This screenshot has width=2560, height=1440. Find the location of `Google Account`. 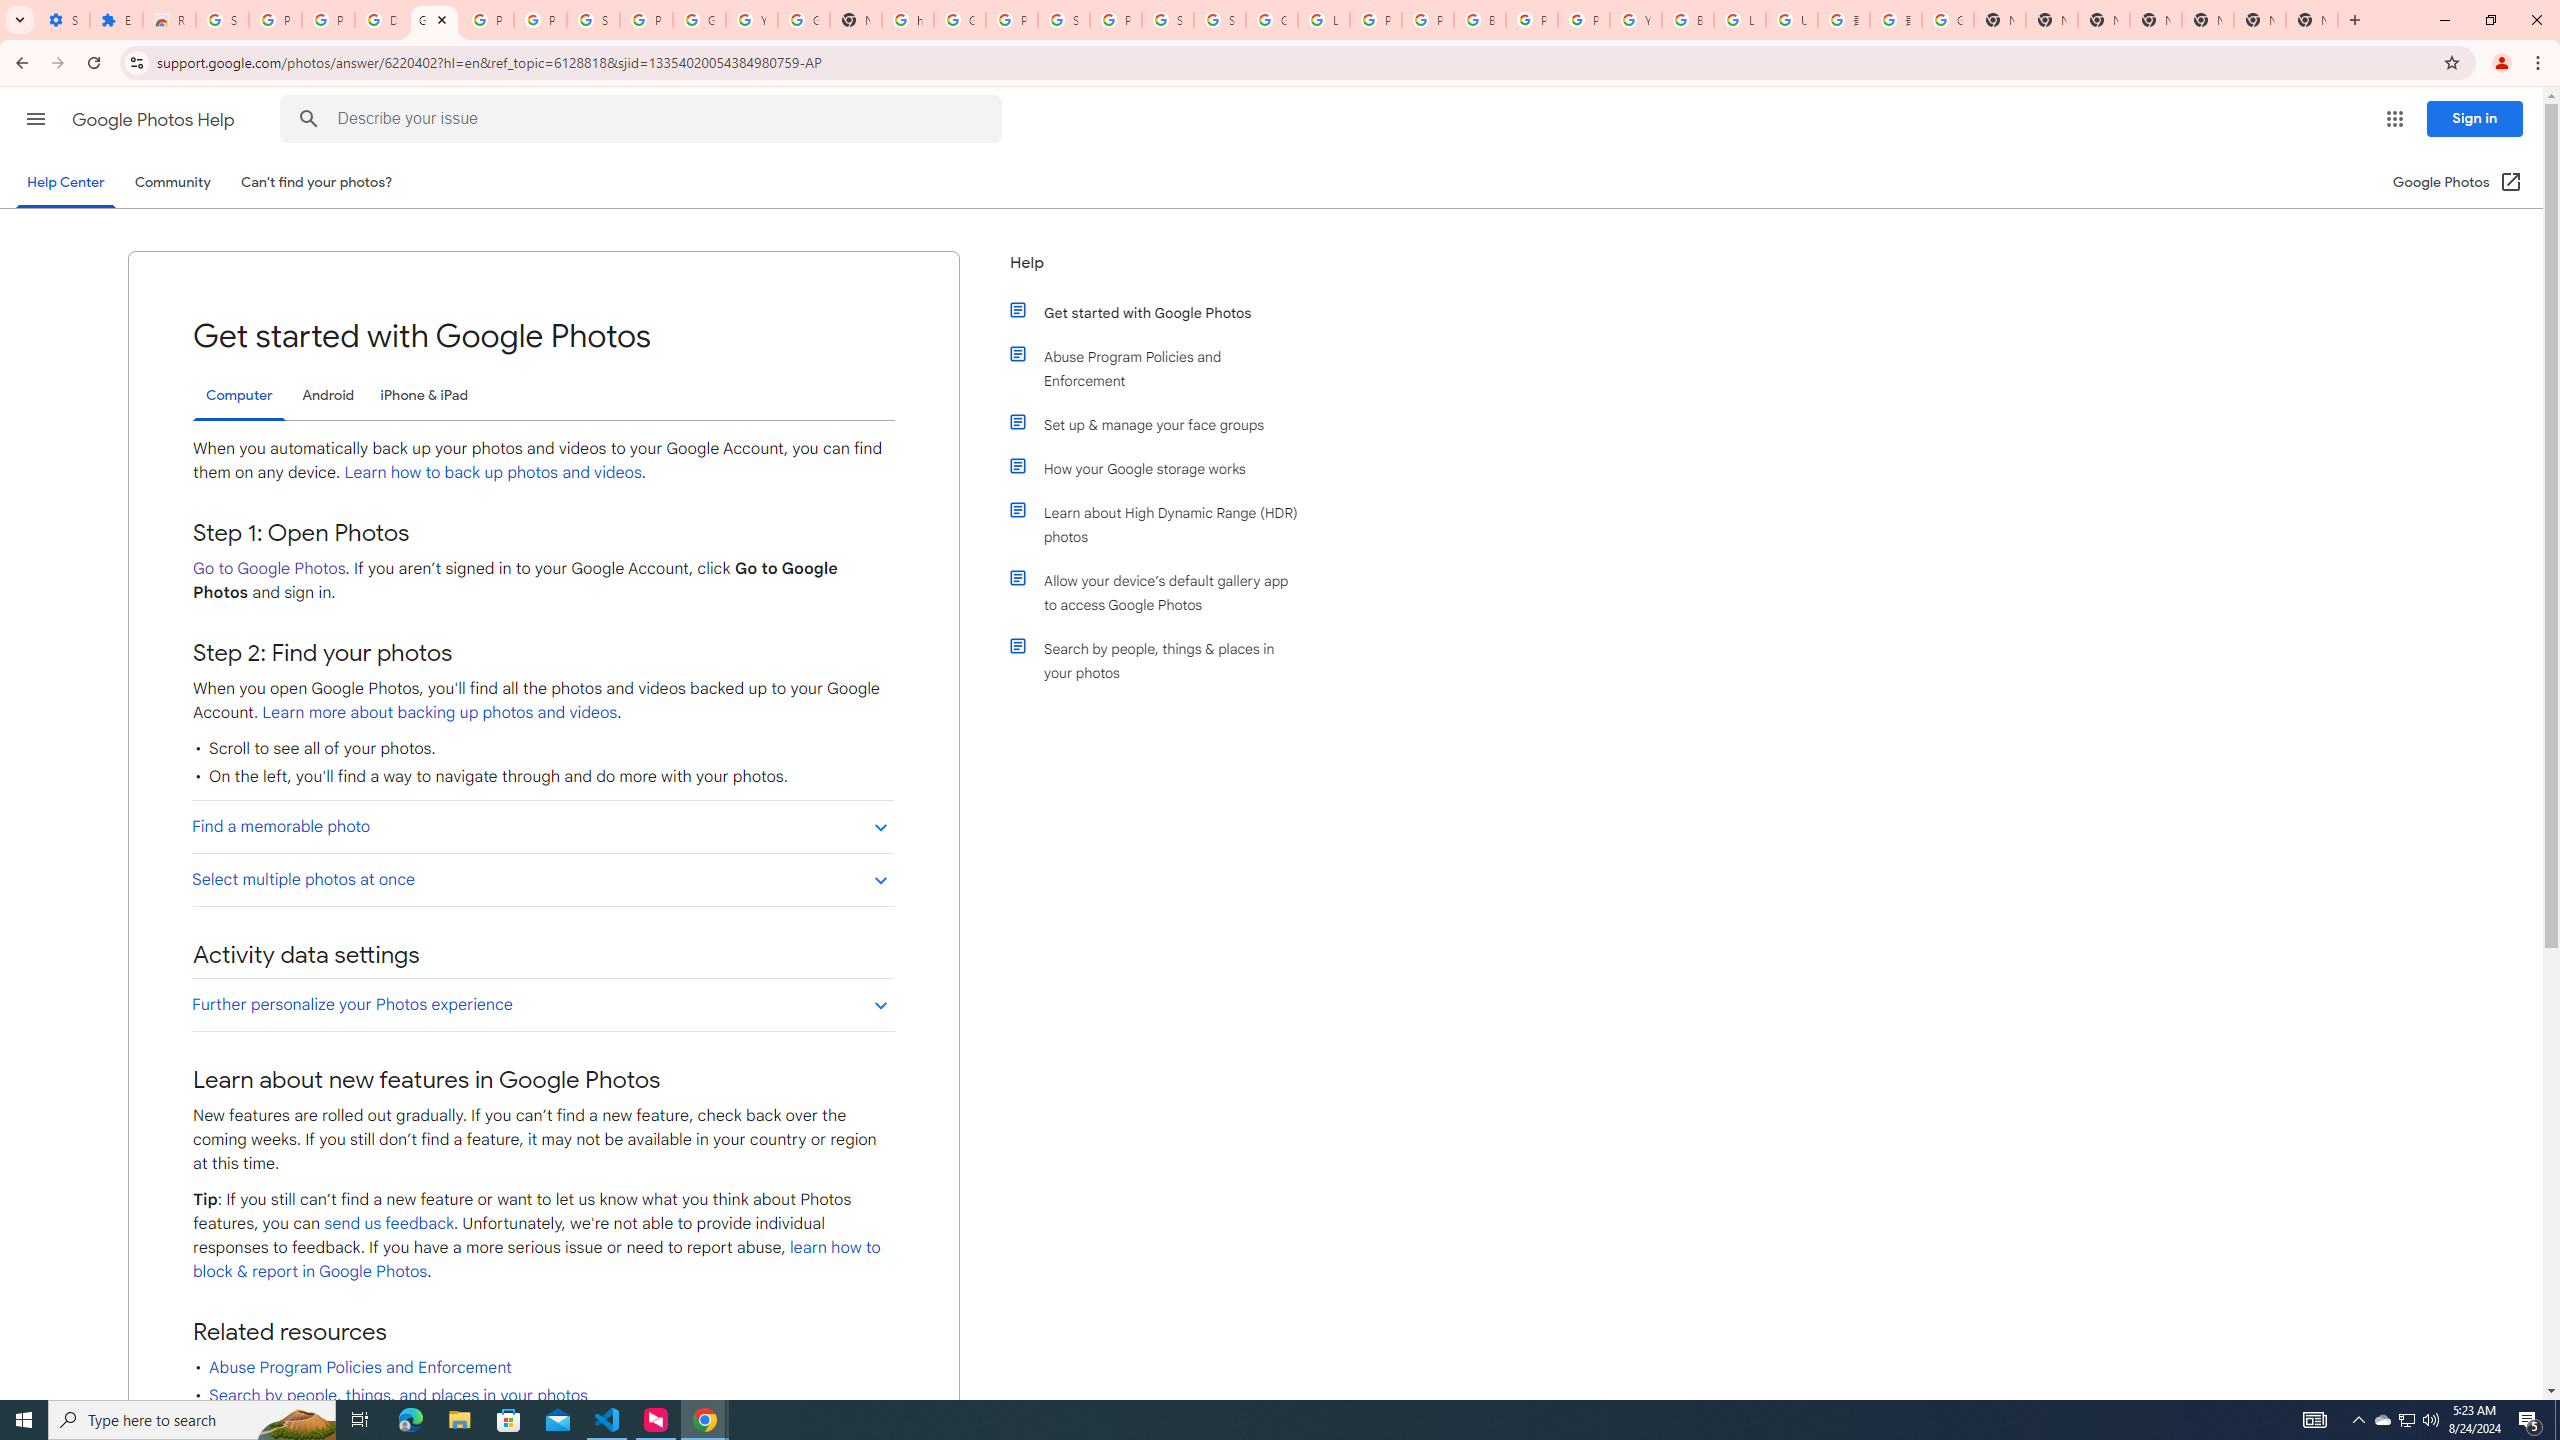

Google Account is located at coordinates (698, 20).